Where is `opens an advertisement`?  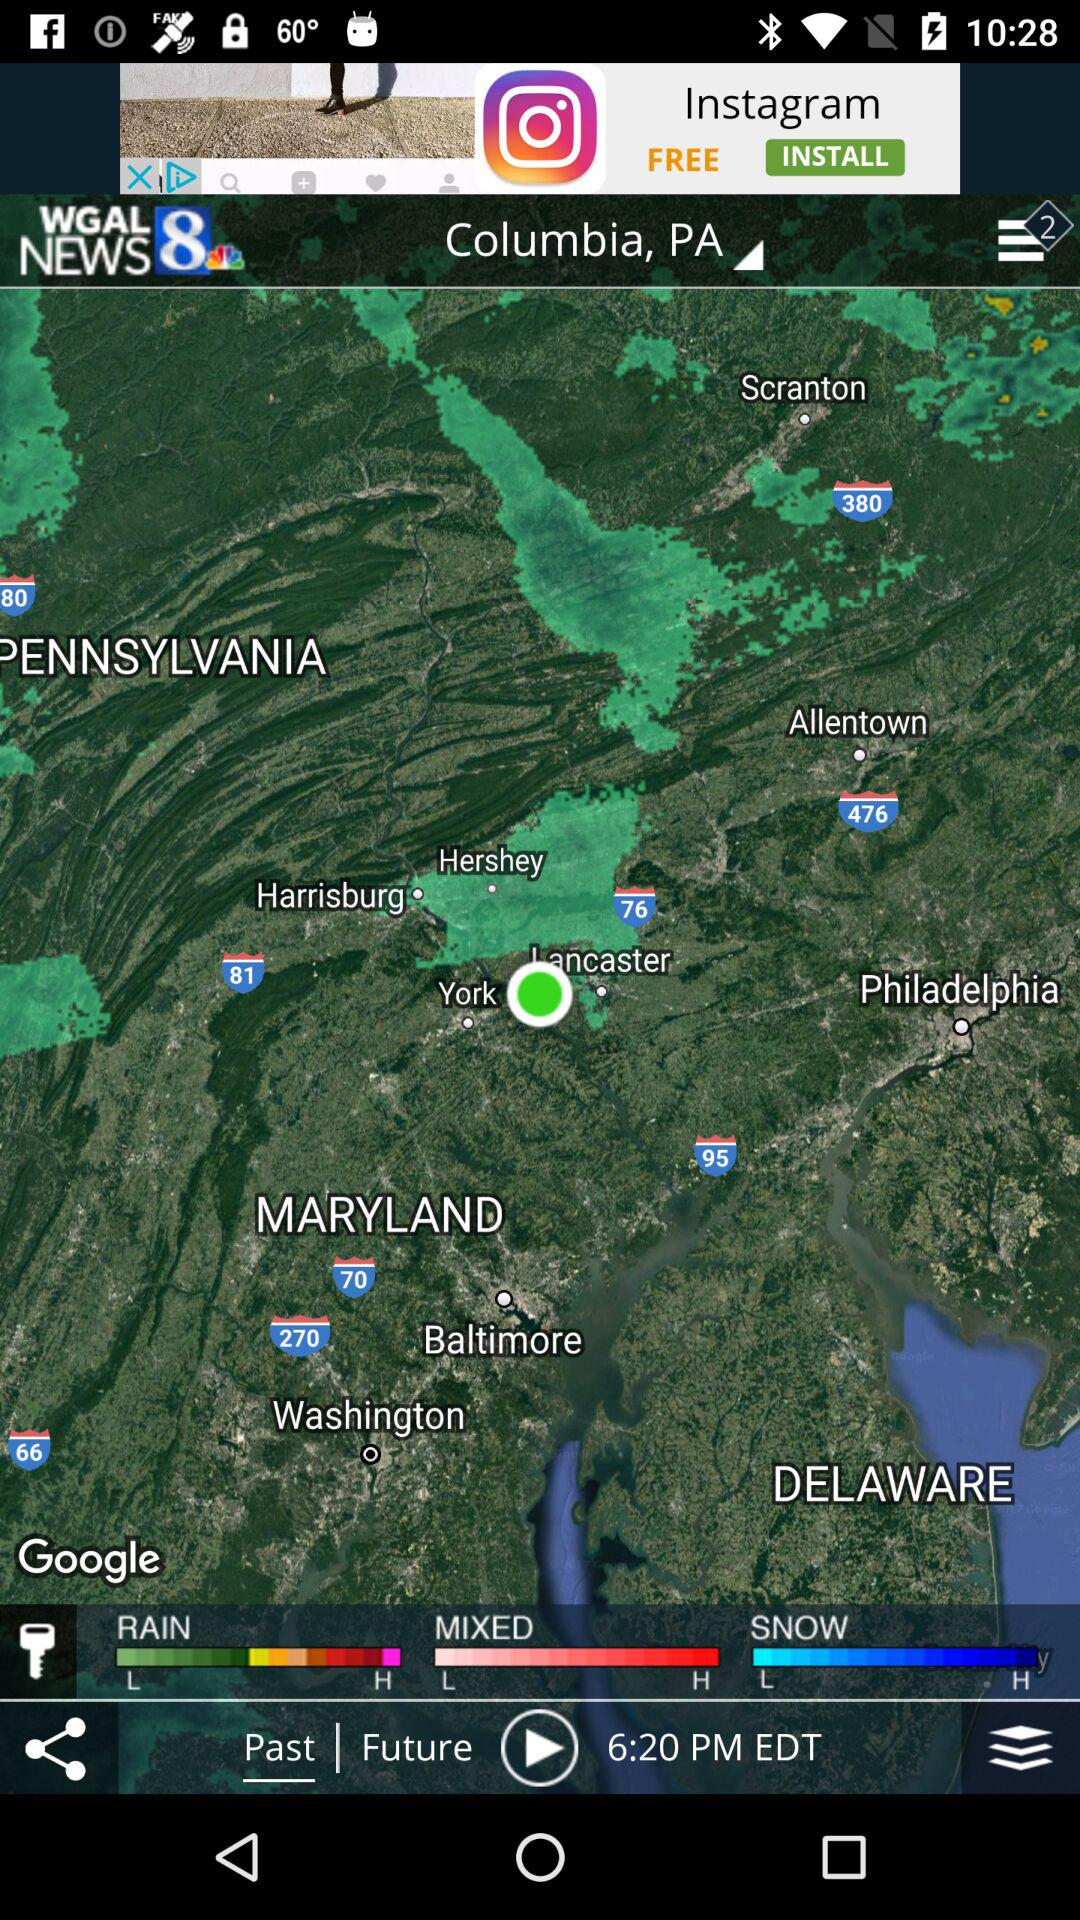 opens an advertisement is located at coordinates (540, 128).